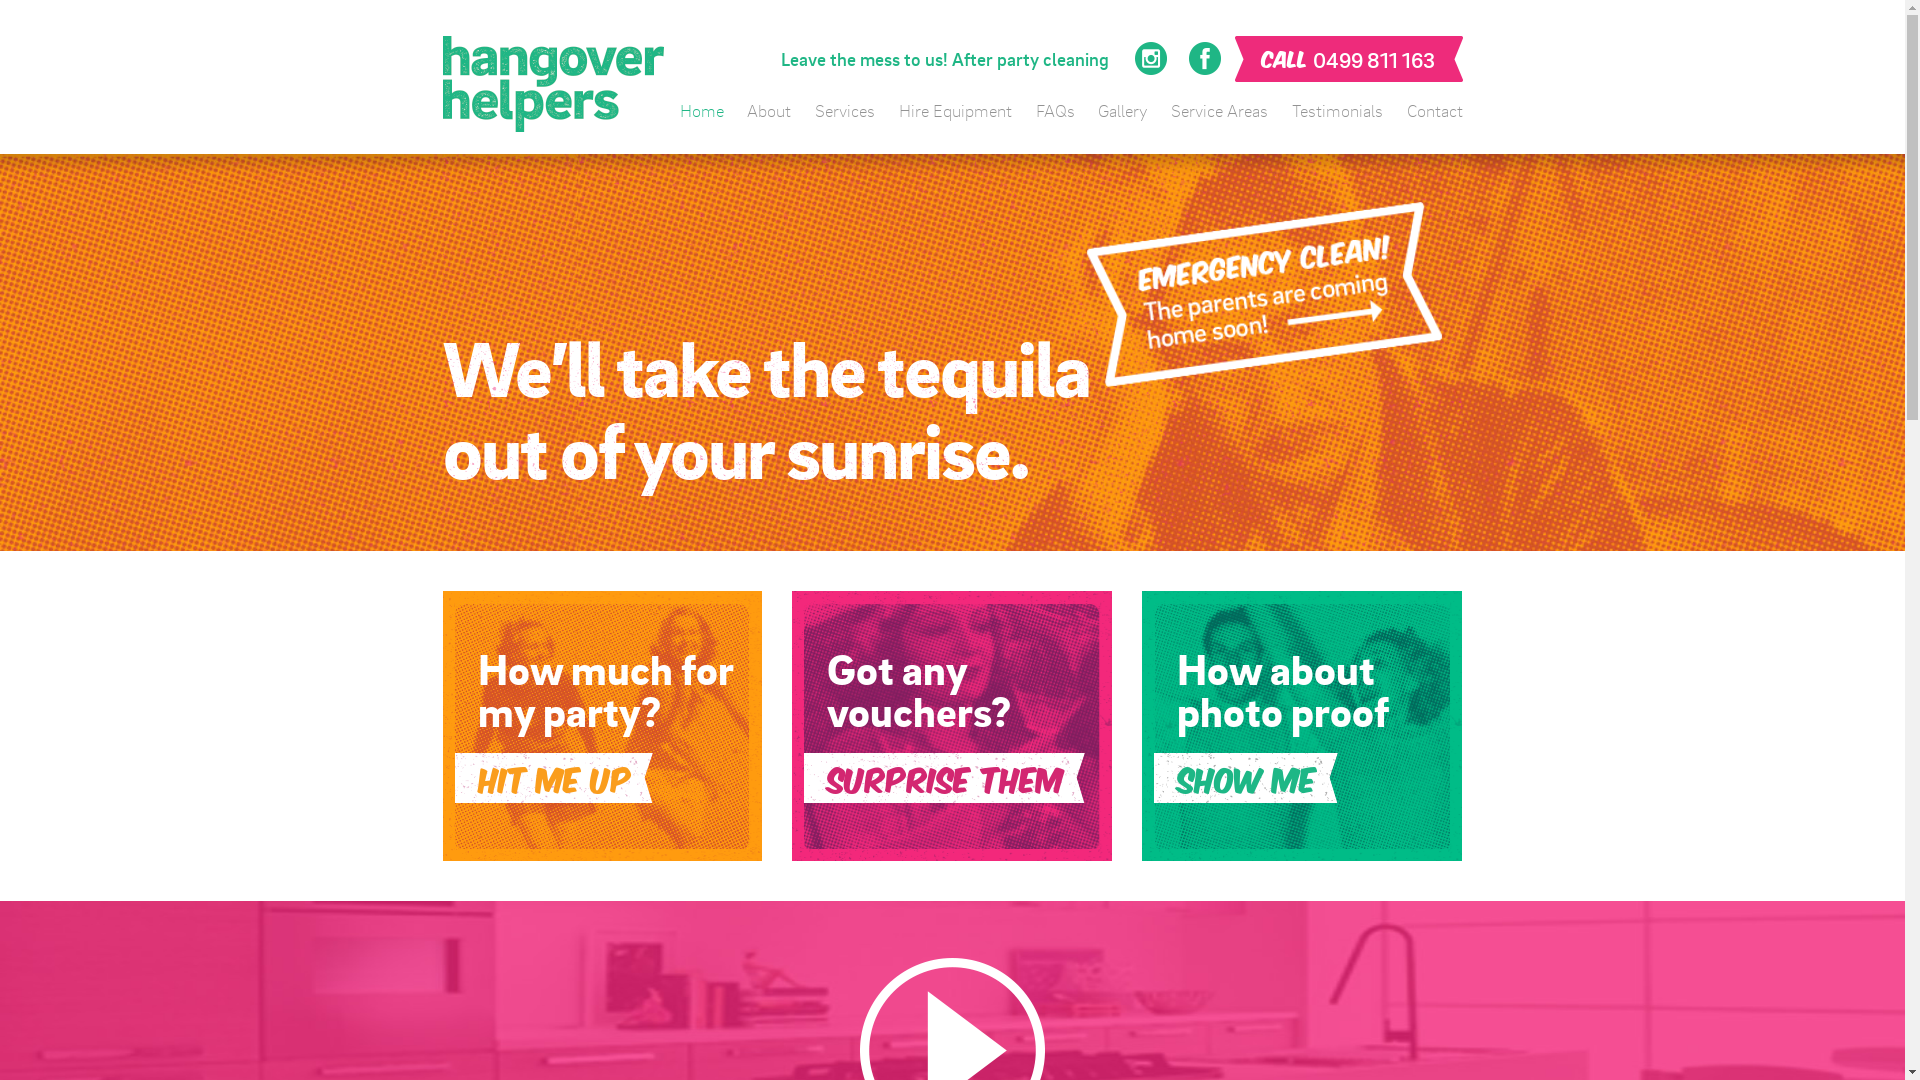 This screenshot has width=1920, height=1080. Describe the element at coordinates (1246, 778) in the screenshot. I see `SHOW ME` at that location.